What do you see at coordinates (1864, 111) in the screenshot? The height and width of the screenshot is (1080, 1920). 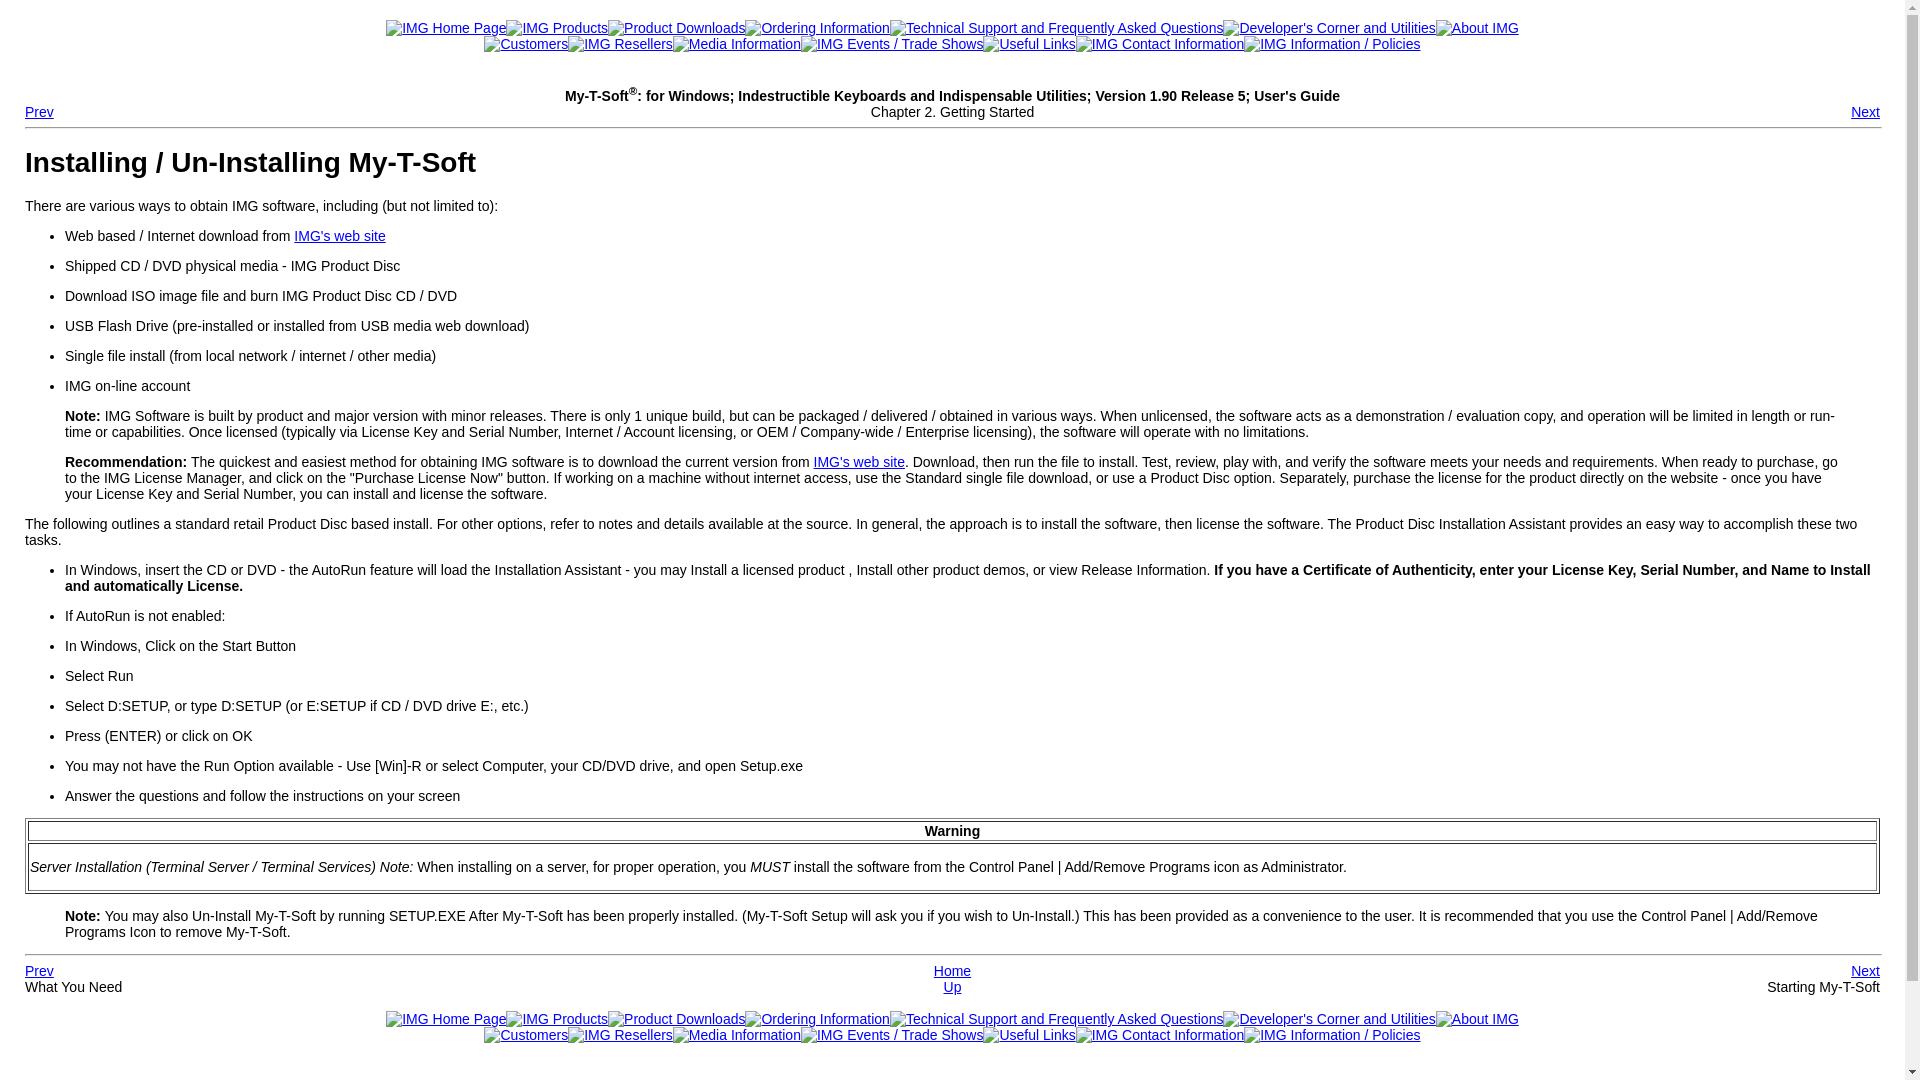 I see `Next` at bounding box center [1864, 111].